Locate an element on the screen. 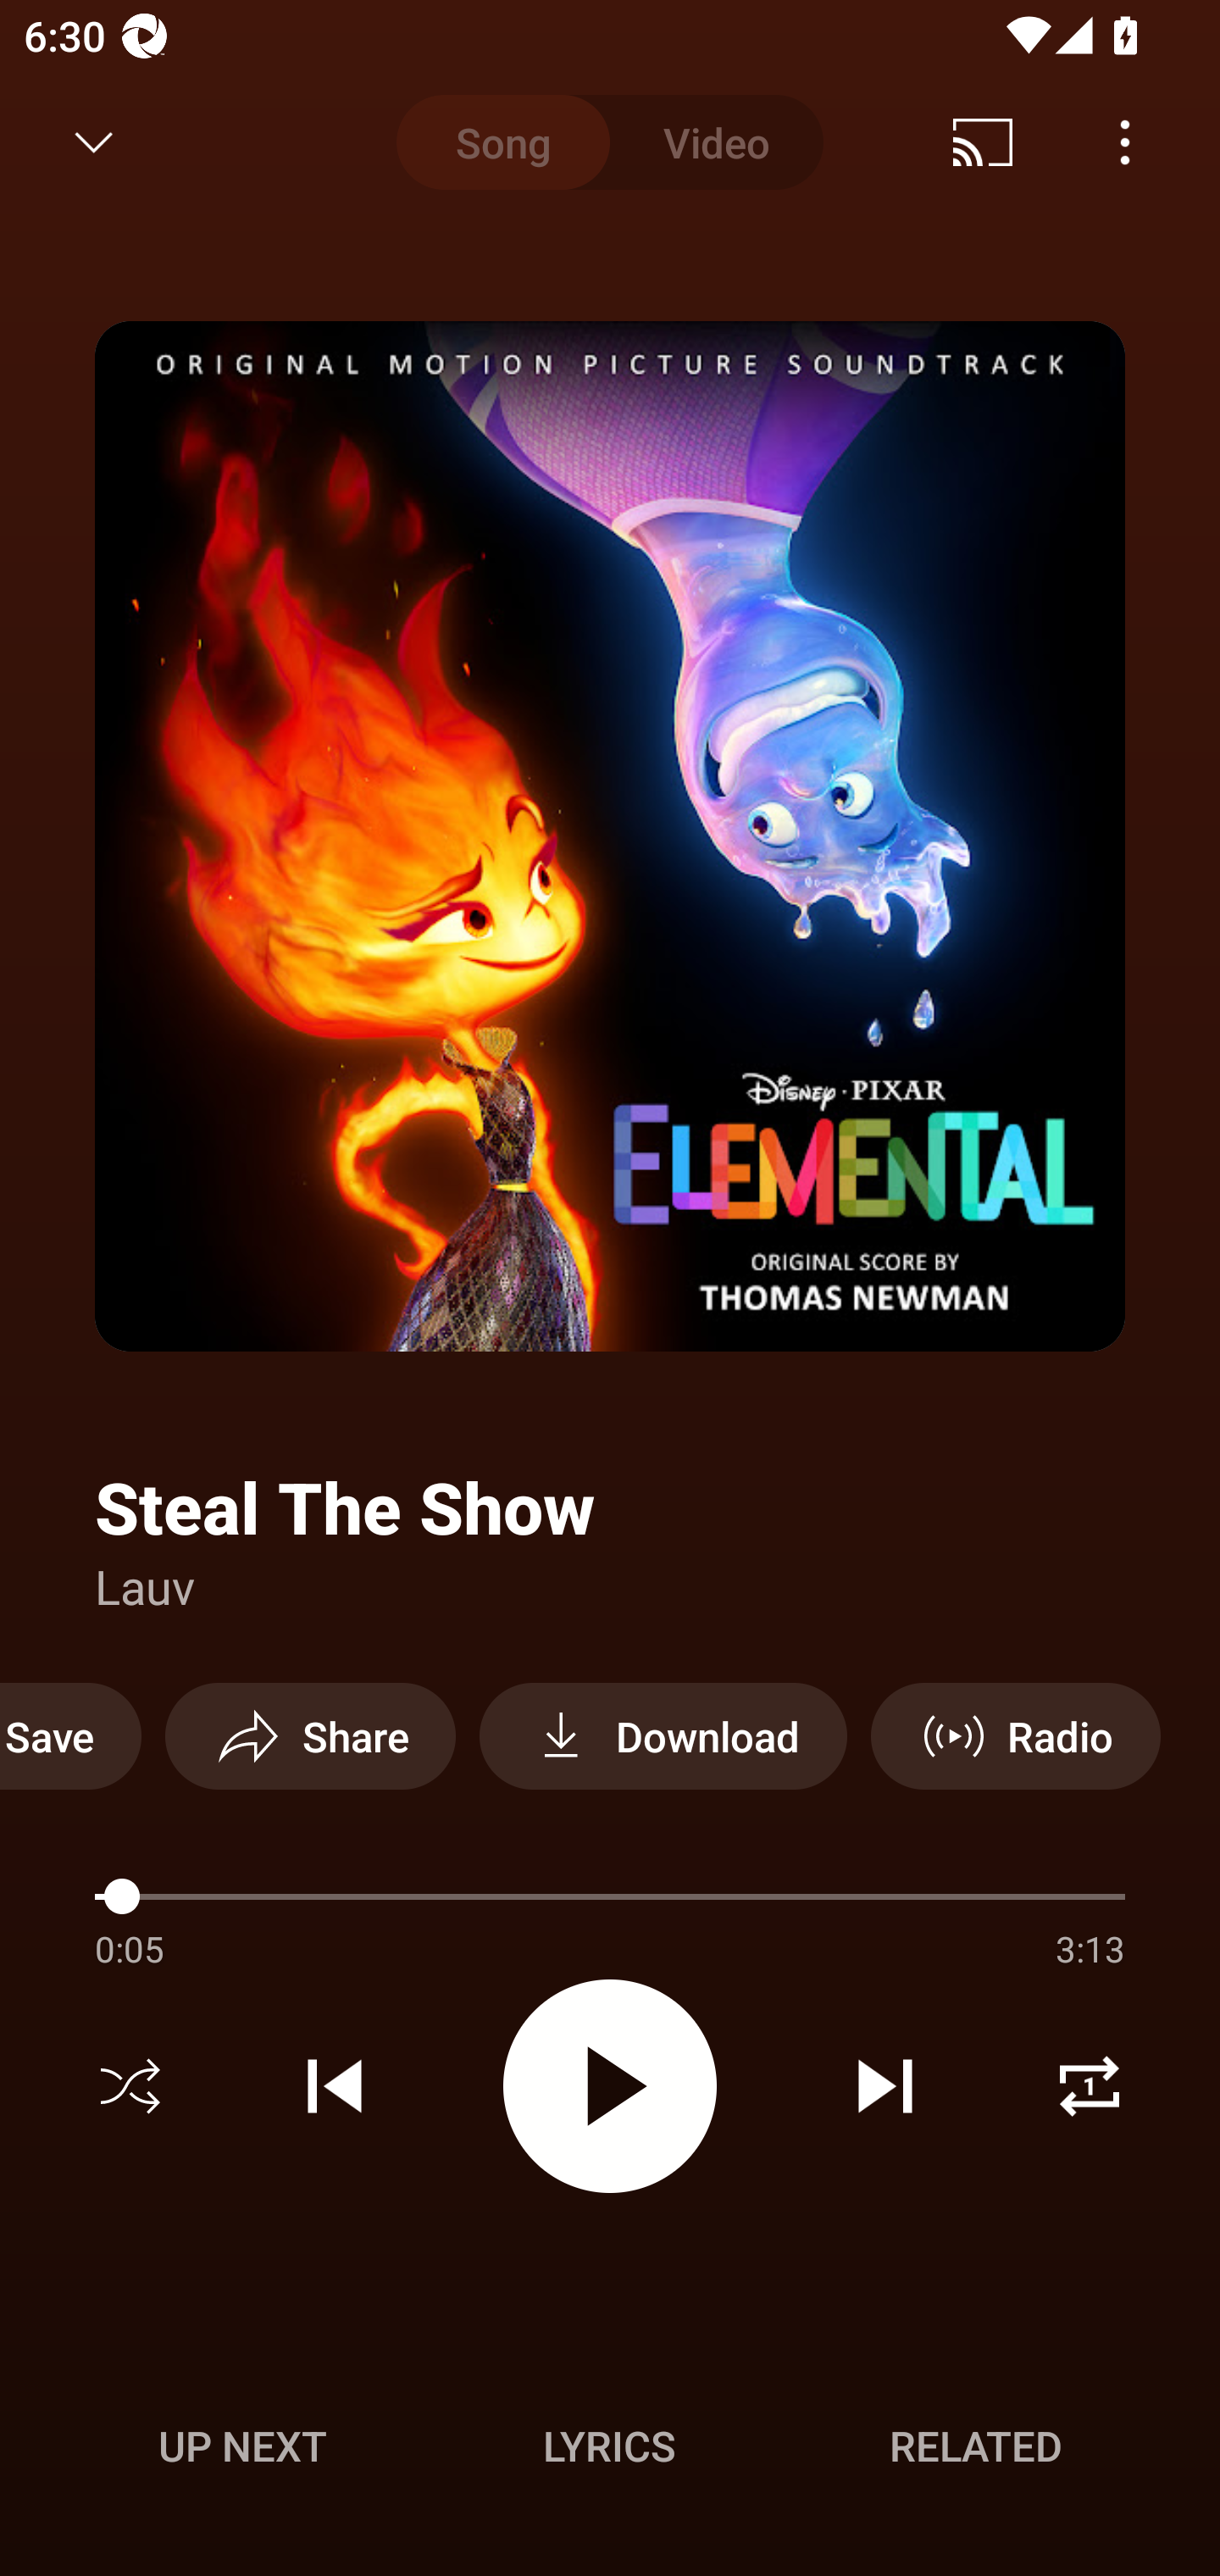 This screenshot has width=1220, height=2576. Save Save to playlist is located at coordinates (71, 1735).